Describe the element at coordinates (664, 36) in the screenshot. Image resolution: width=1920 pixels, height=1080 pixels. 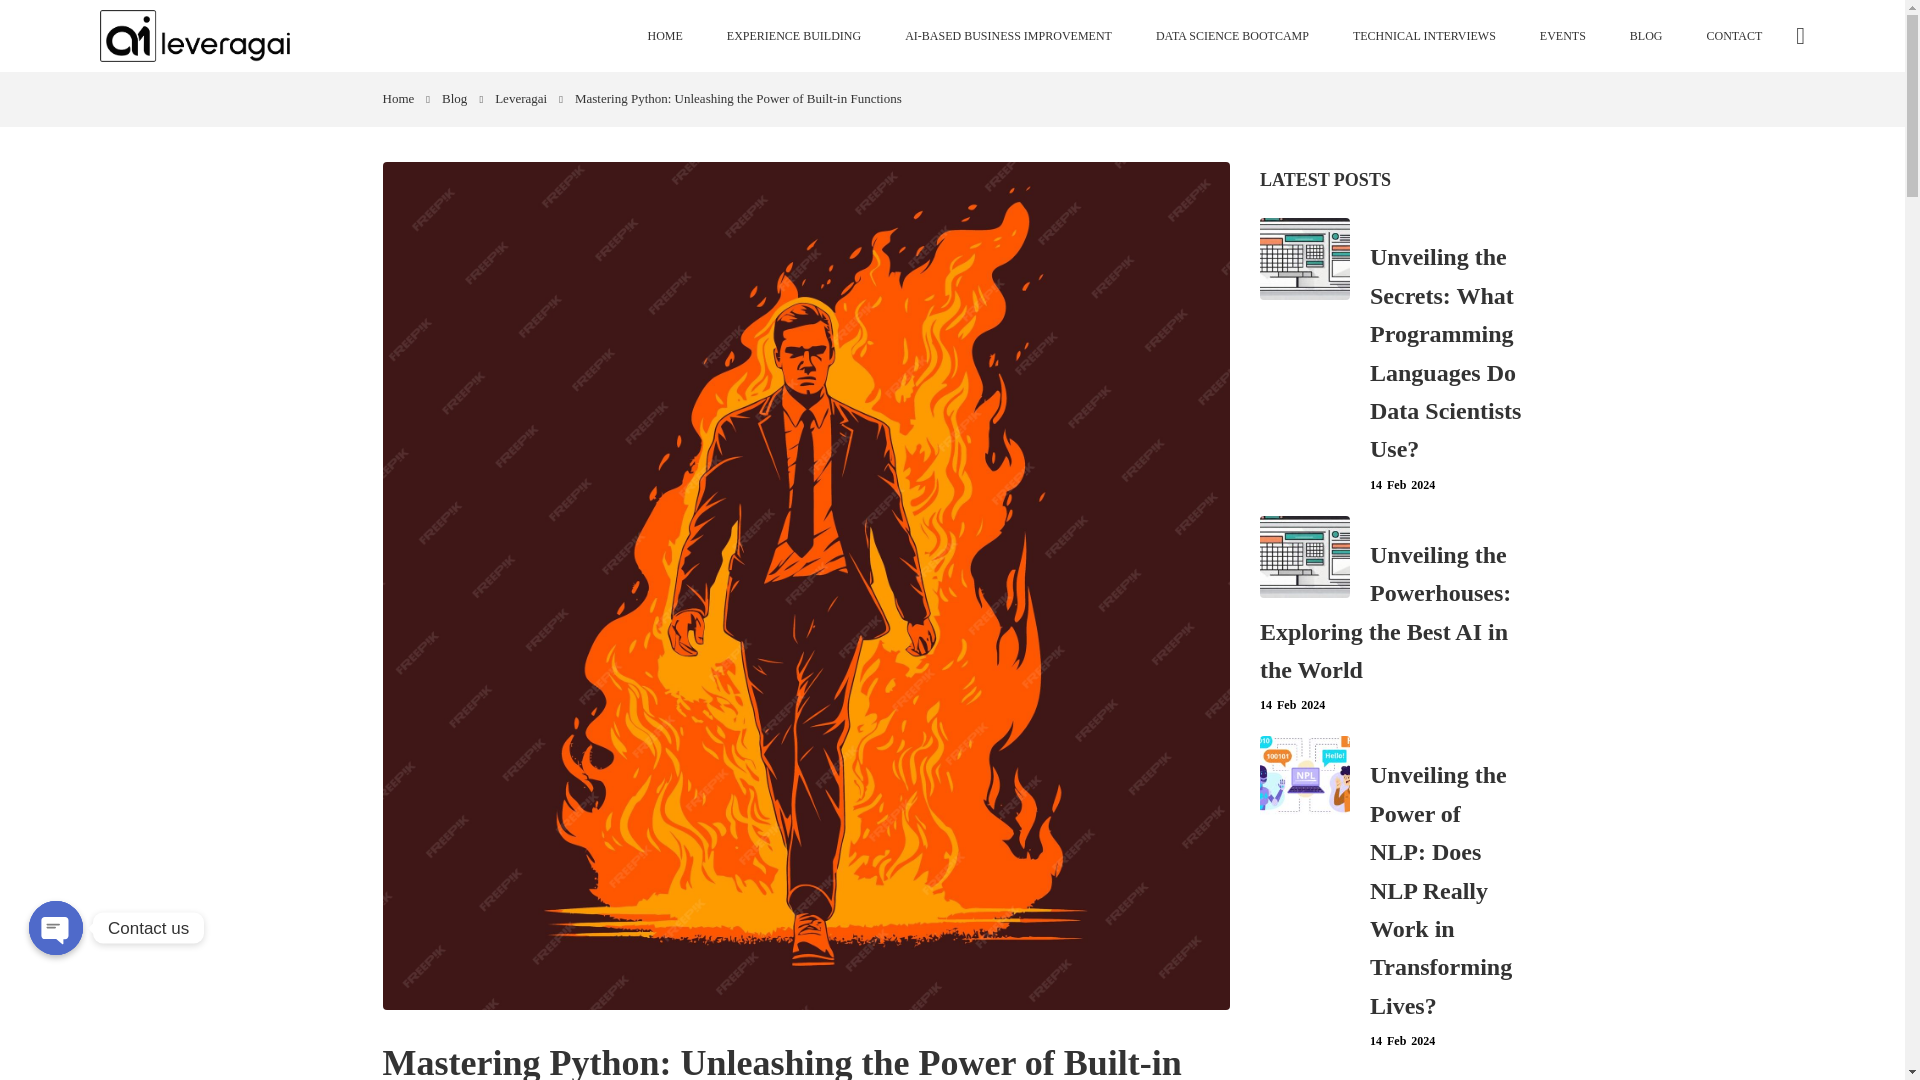
I see `HOME` at that location.